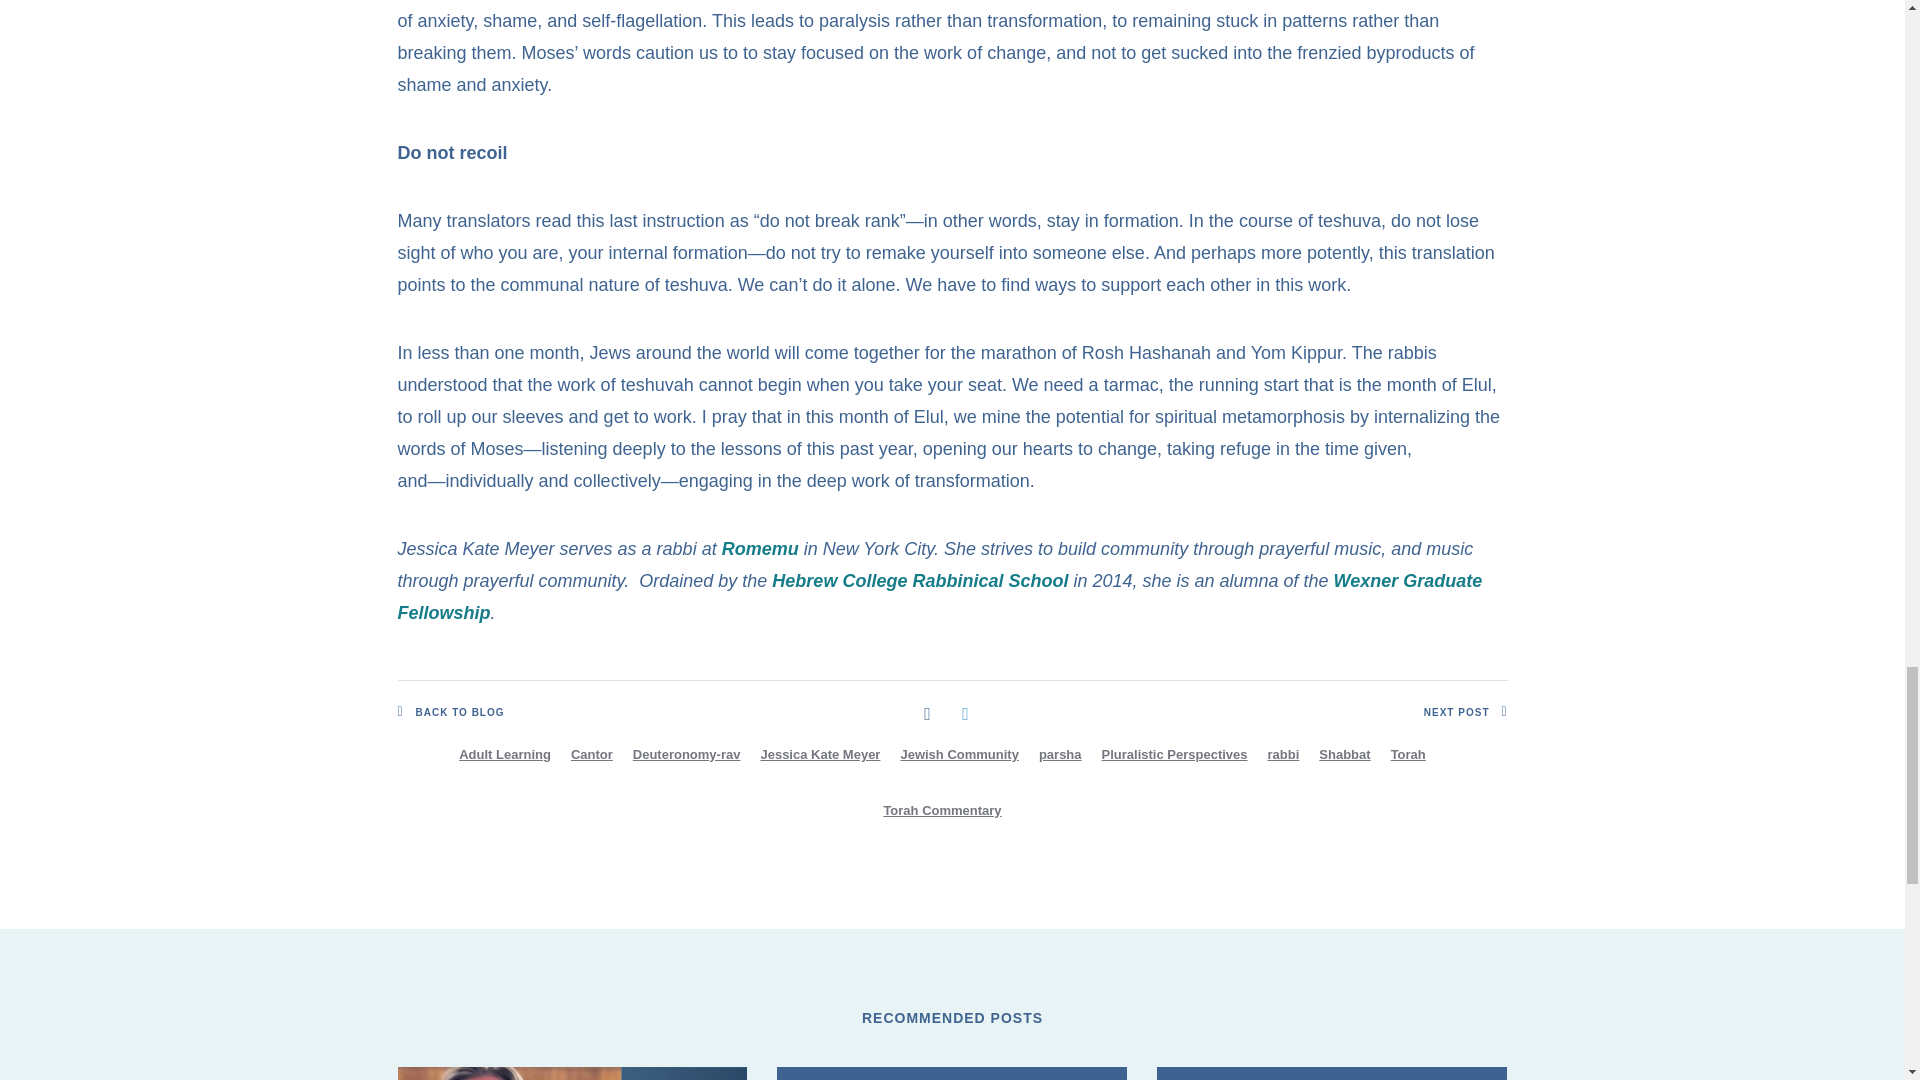  What do you see at coordinates (964, 712) in the screenshot?
I see `Linked In` at bounding box center [964, 712].